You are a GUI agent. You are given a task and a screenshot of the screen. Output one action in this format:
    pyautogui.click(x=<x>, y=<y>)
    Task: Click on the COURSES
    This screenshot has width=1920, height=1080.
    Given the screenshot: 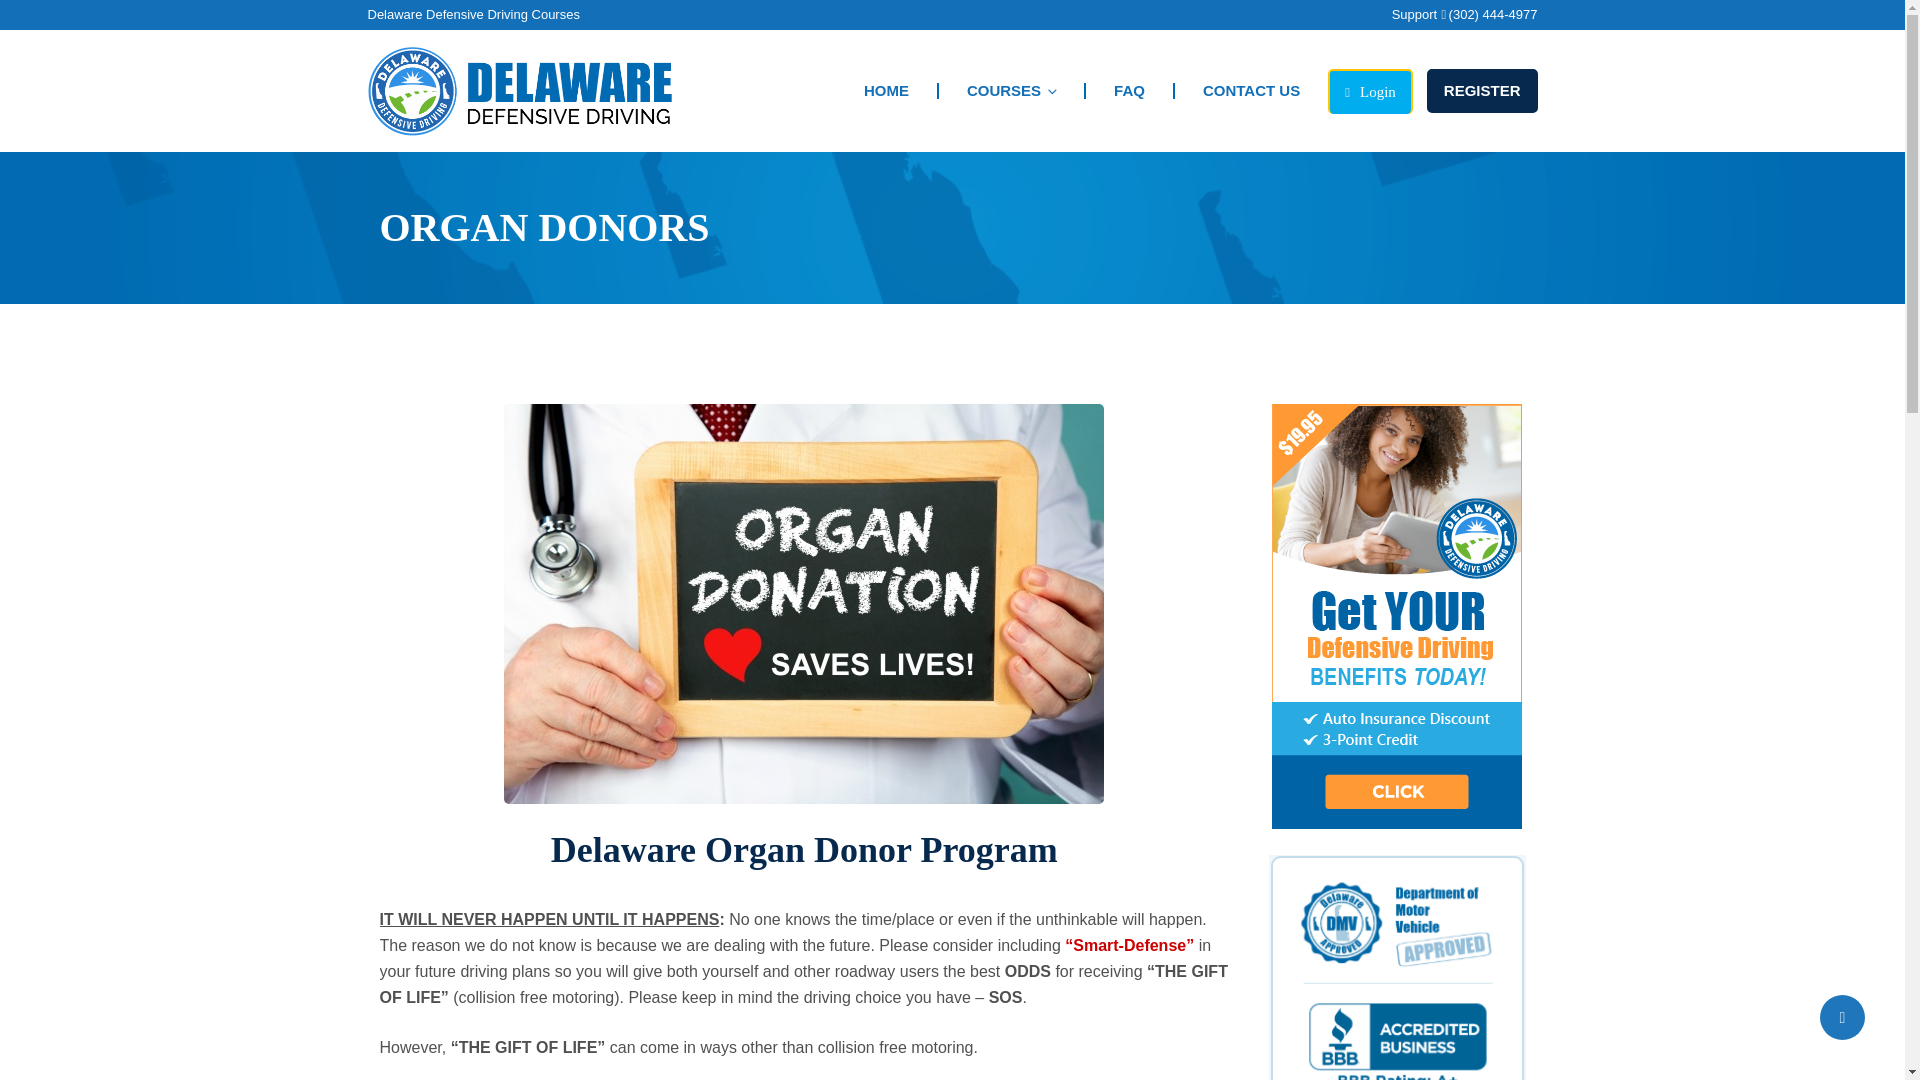 What is the action you would take?
    pyautogui.click(x=1010, y=90)
    